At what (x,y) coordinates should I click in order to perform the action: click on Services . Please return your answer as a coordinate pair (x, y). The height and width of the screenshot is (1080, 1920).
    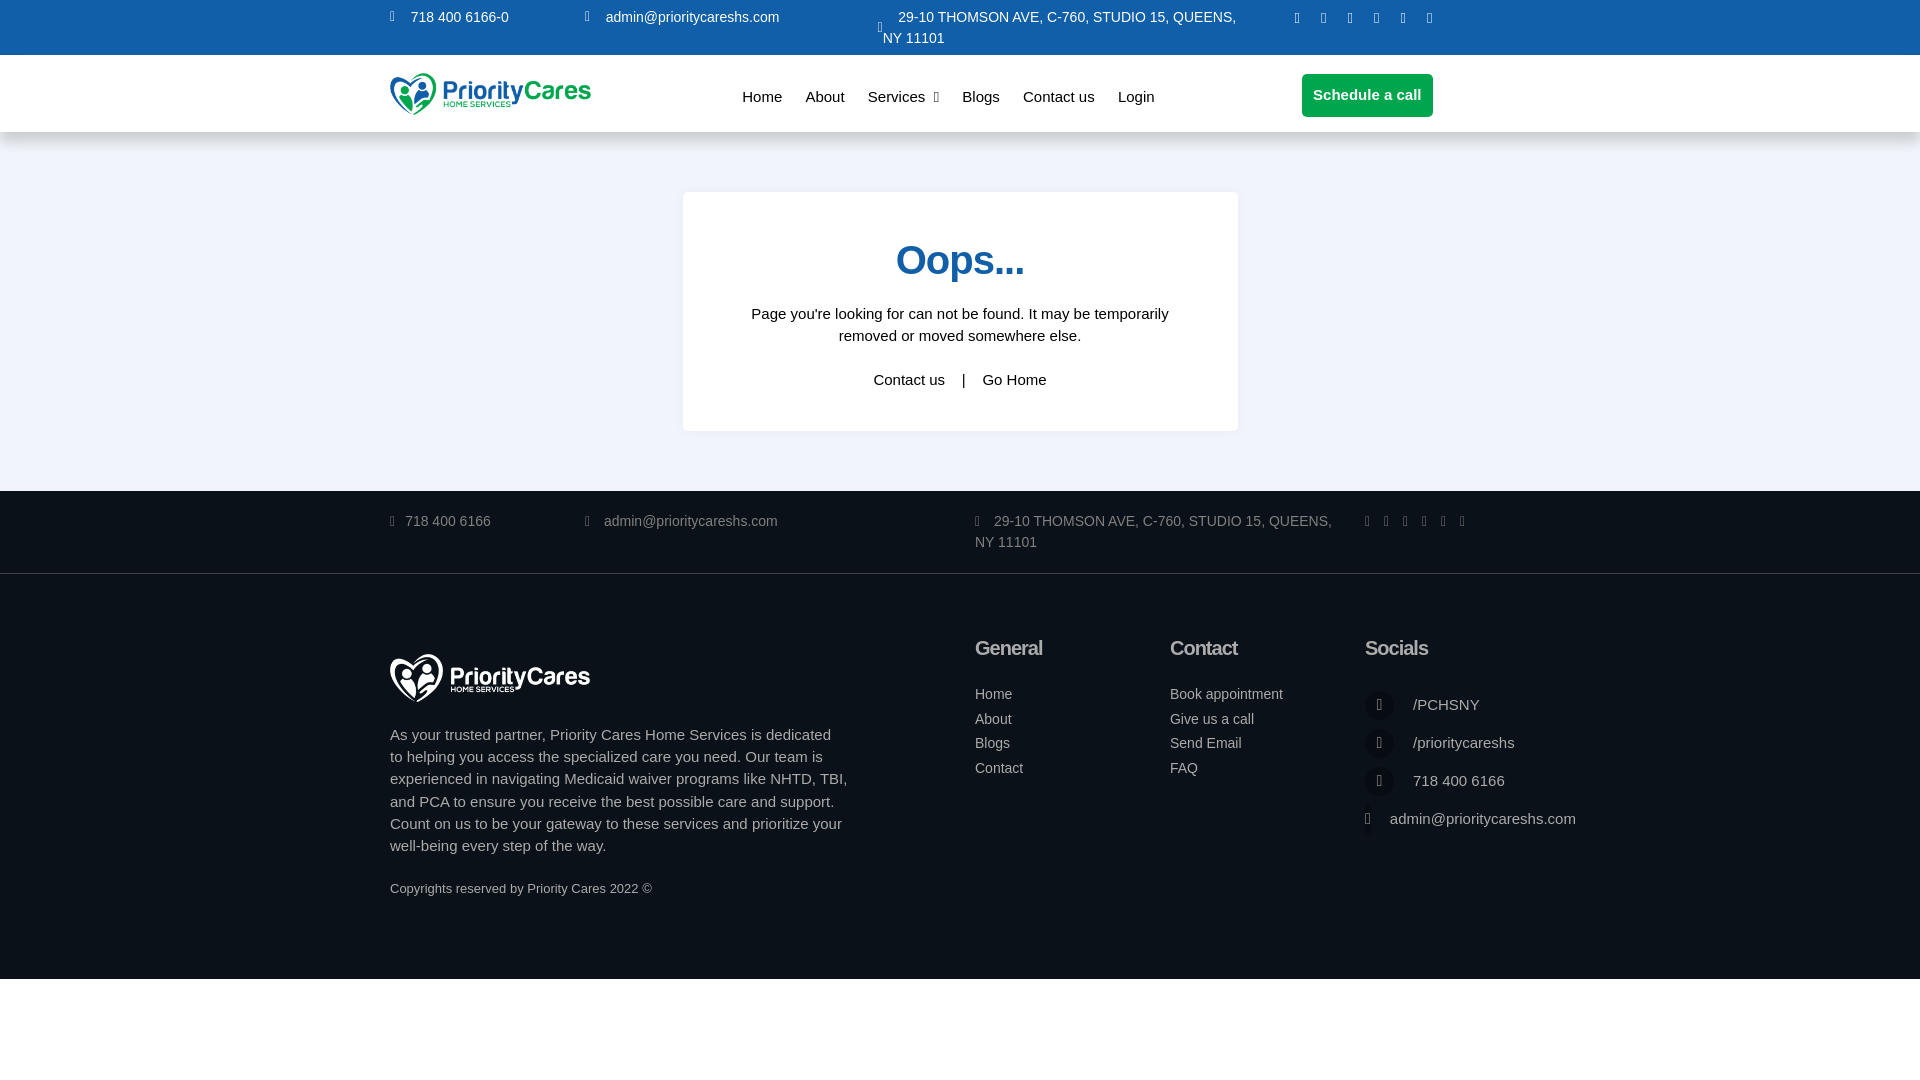
    Looking at the image, I should click on (902, 96).